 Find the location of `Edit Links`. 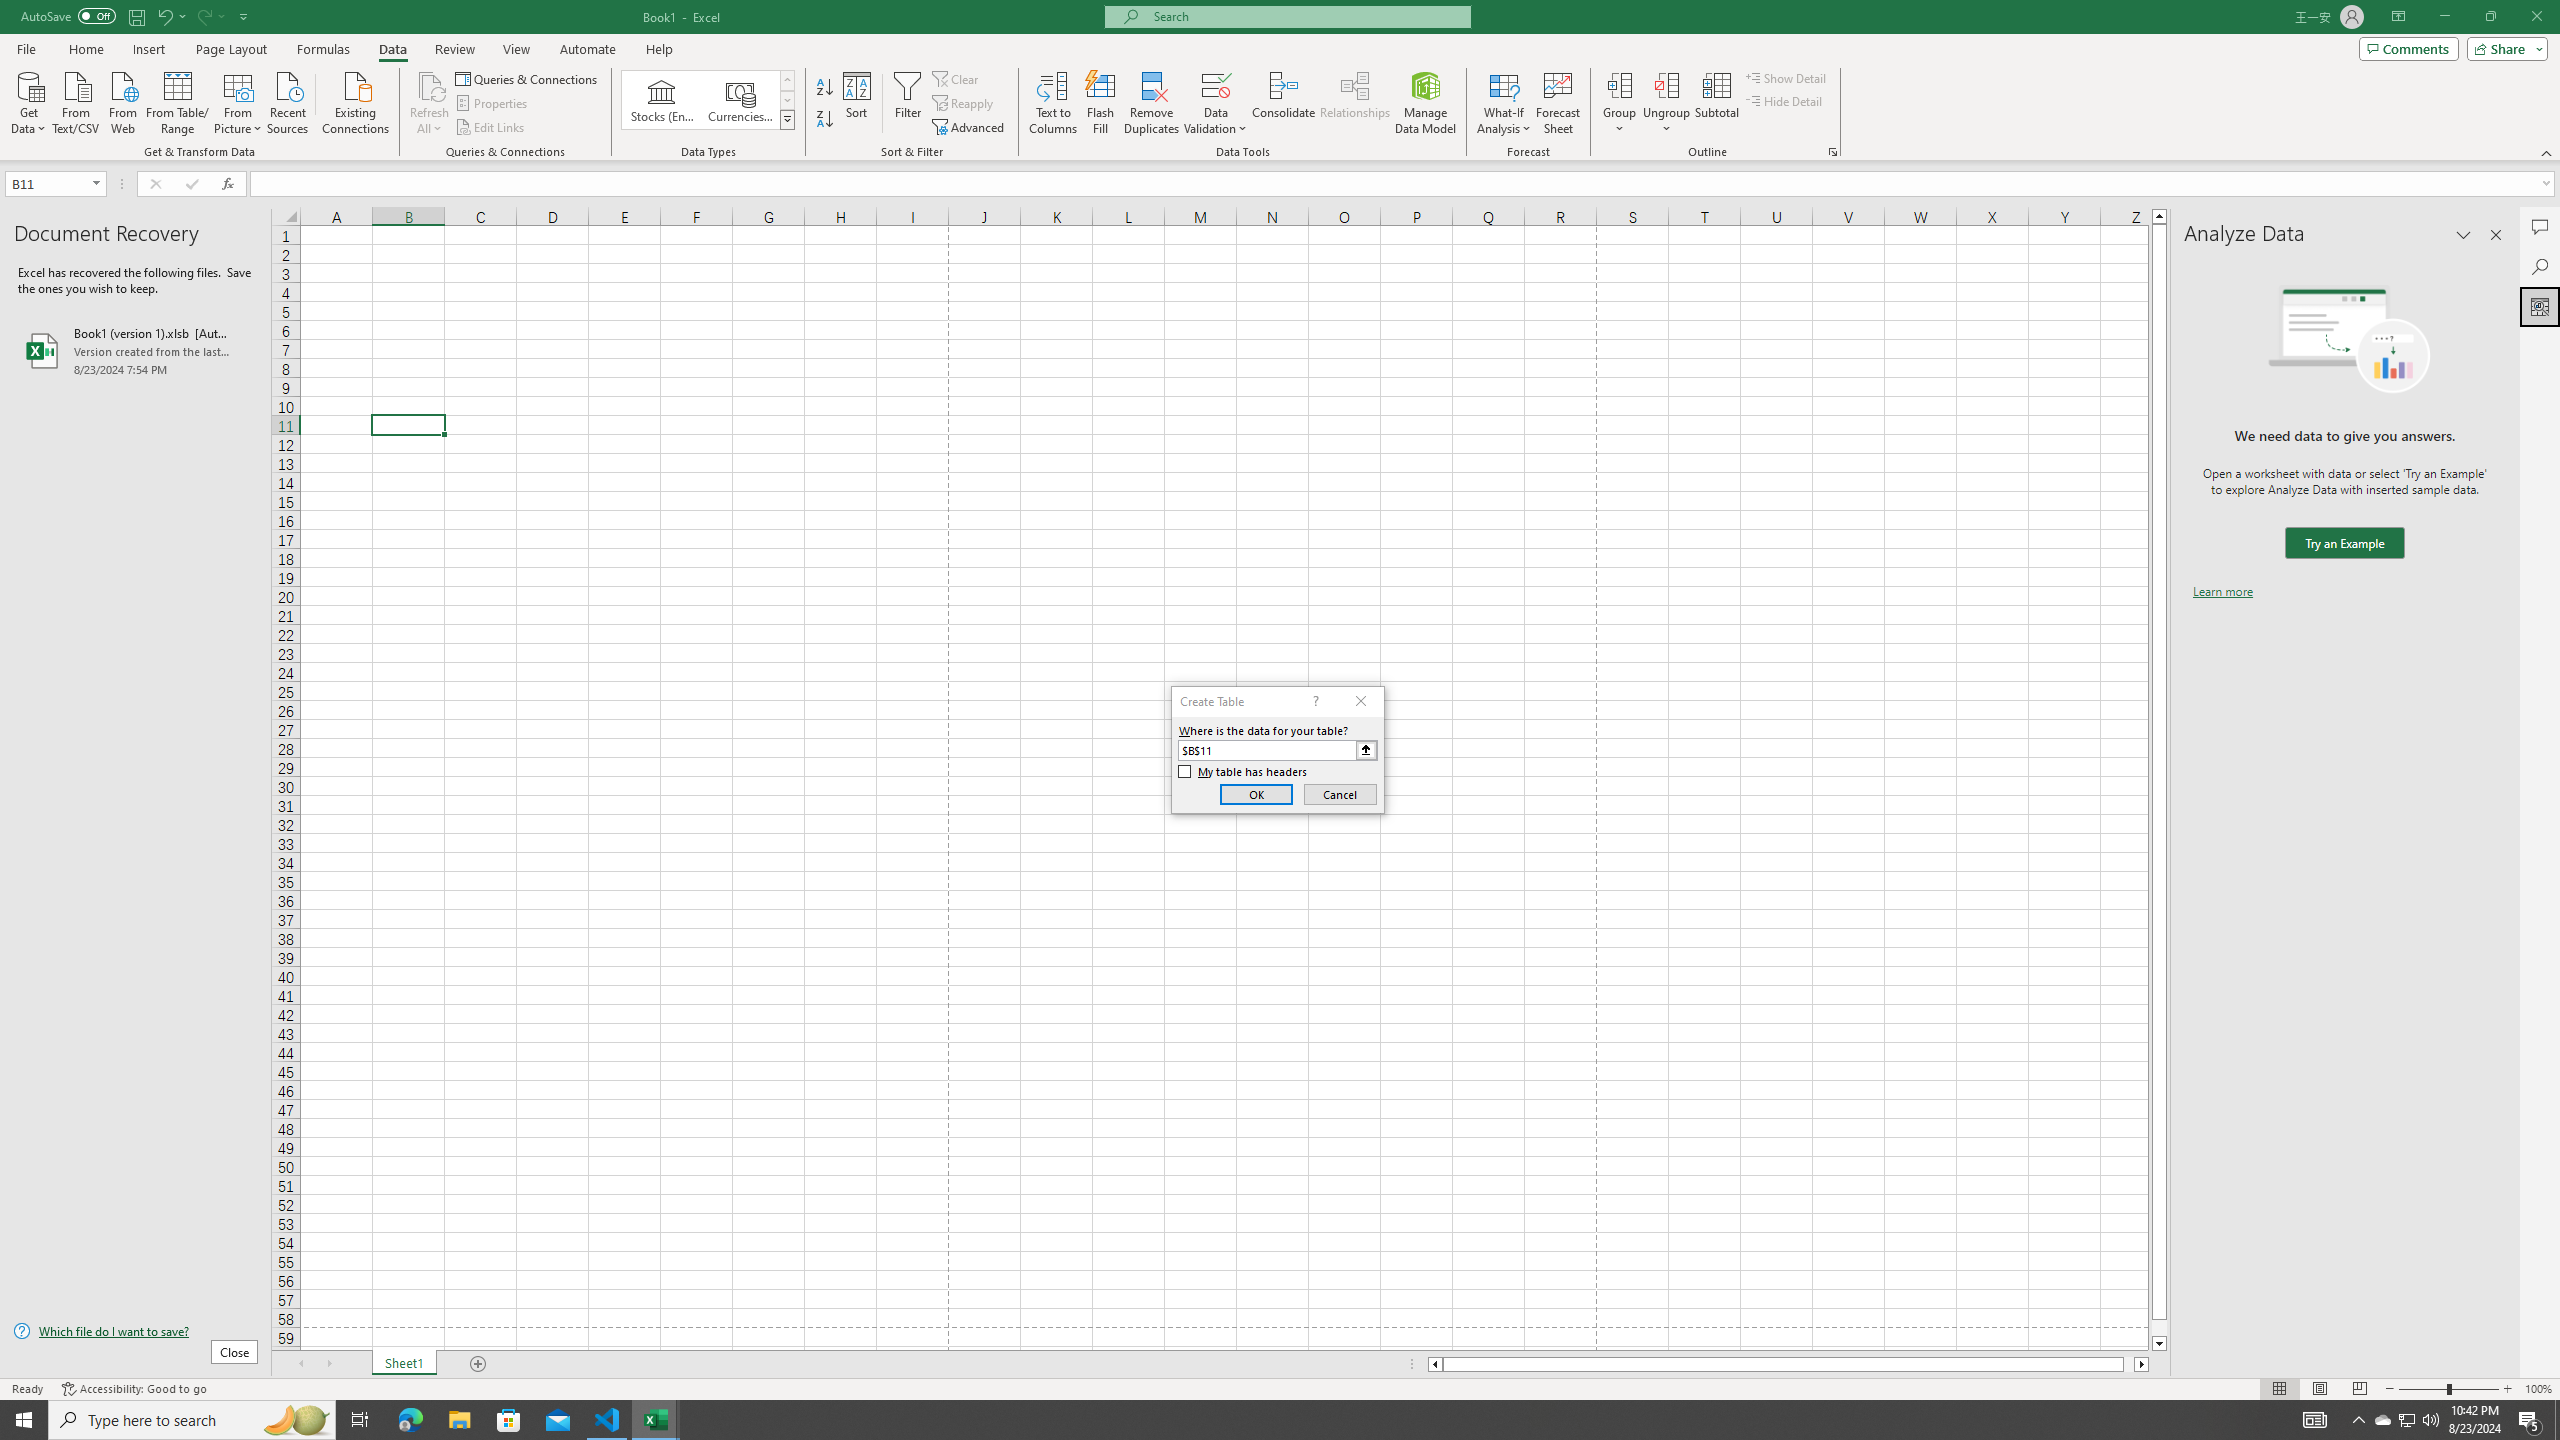

Edit Links is located at coordinates (491, 128).